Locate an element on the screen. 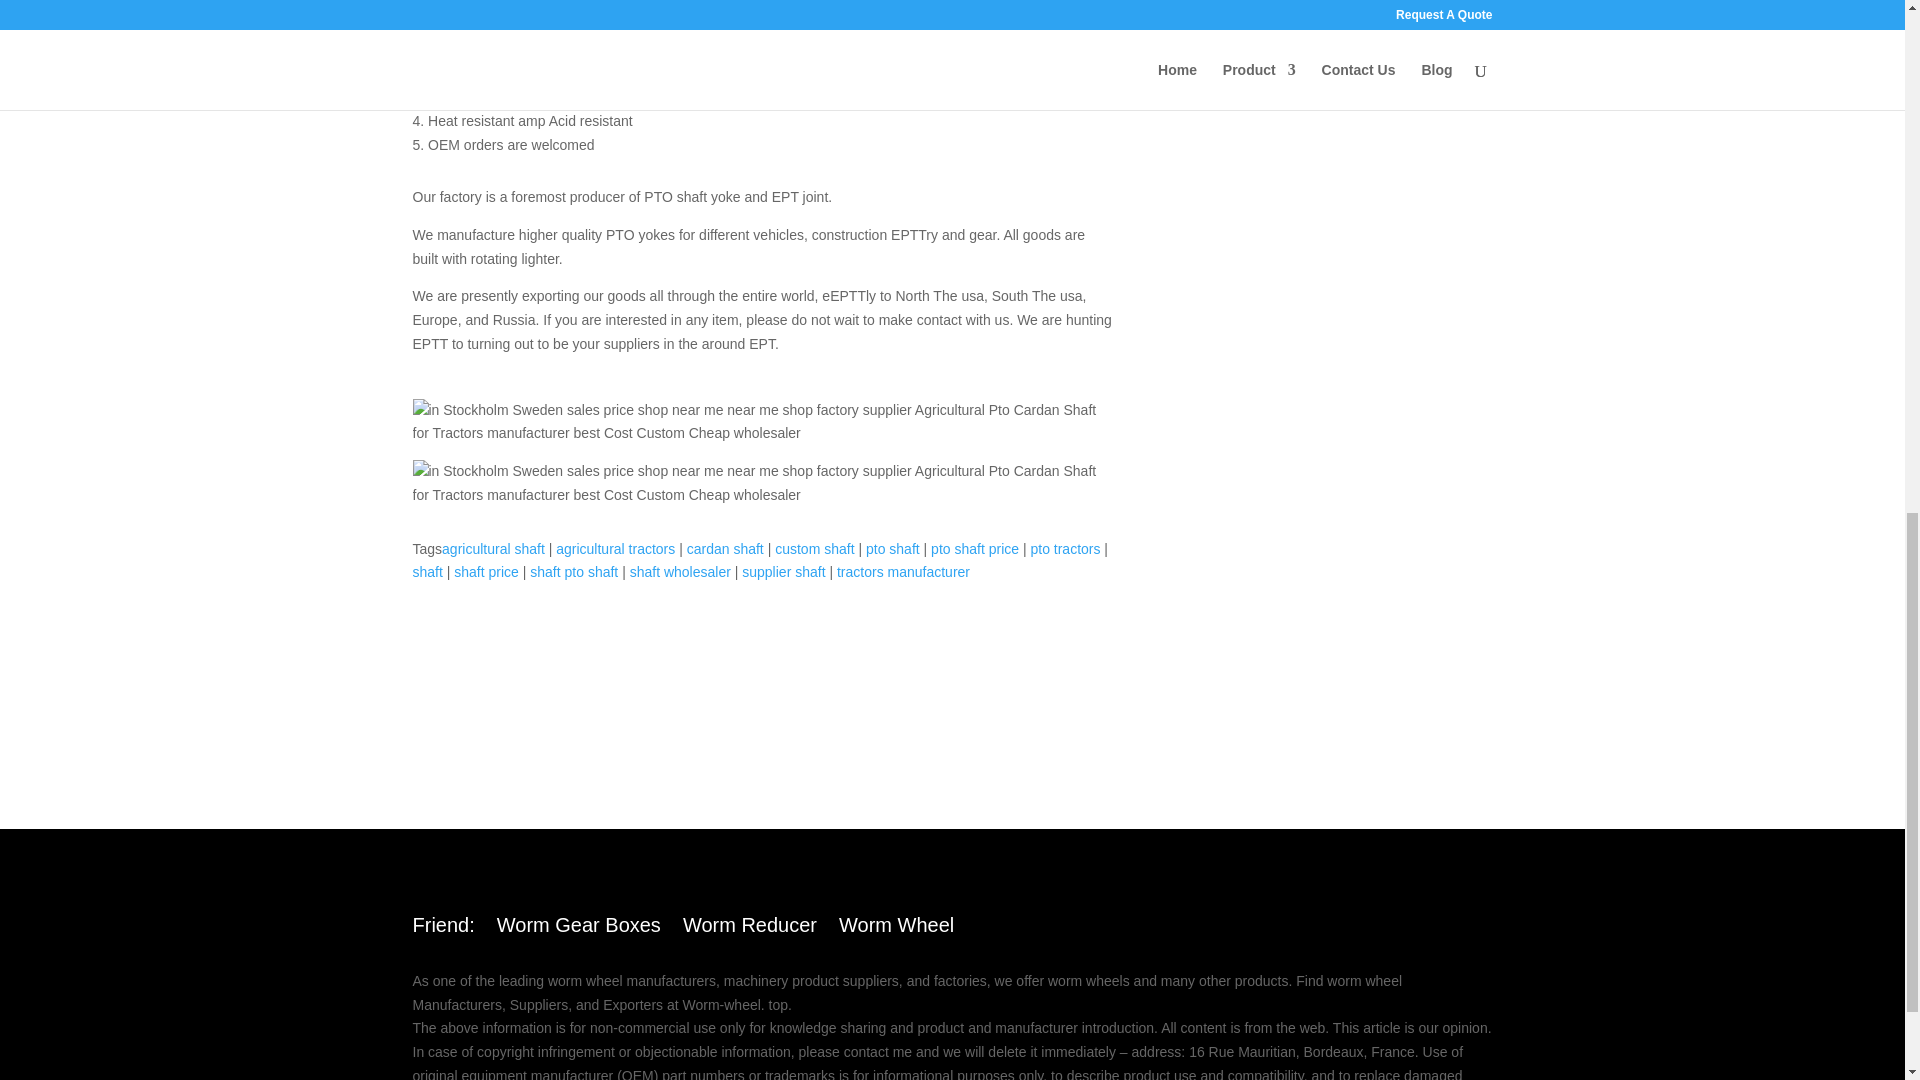 This screenshot has width=1920, height=1080. Friend: is located at coordinates (443, 928).